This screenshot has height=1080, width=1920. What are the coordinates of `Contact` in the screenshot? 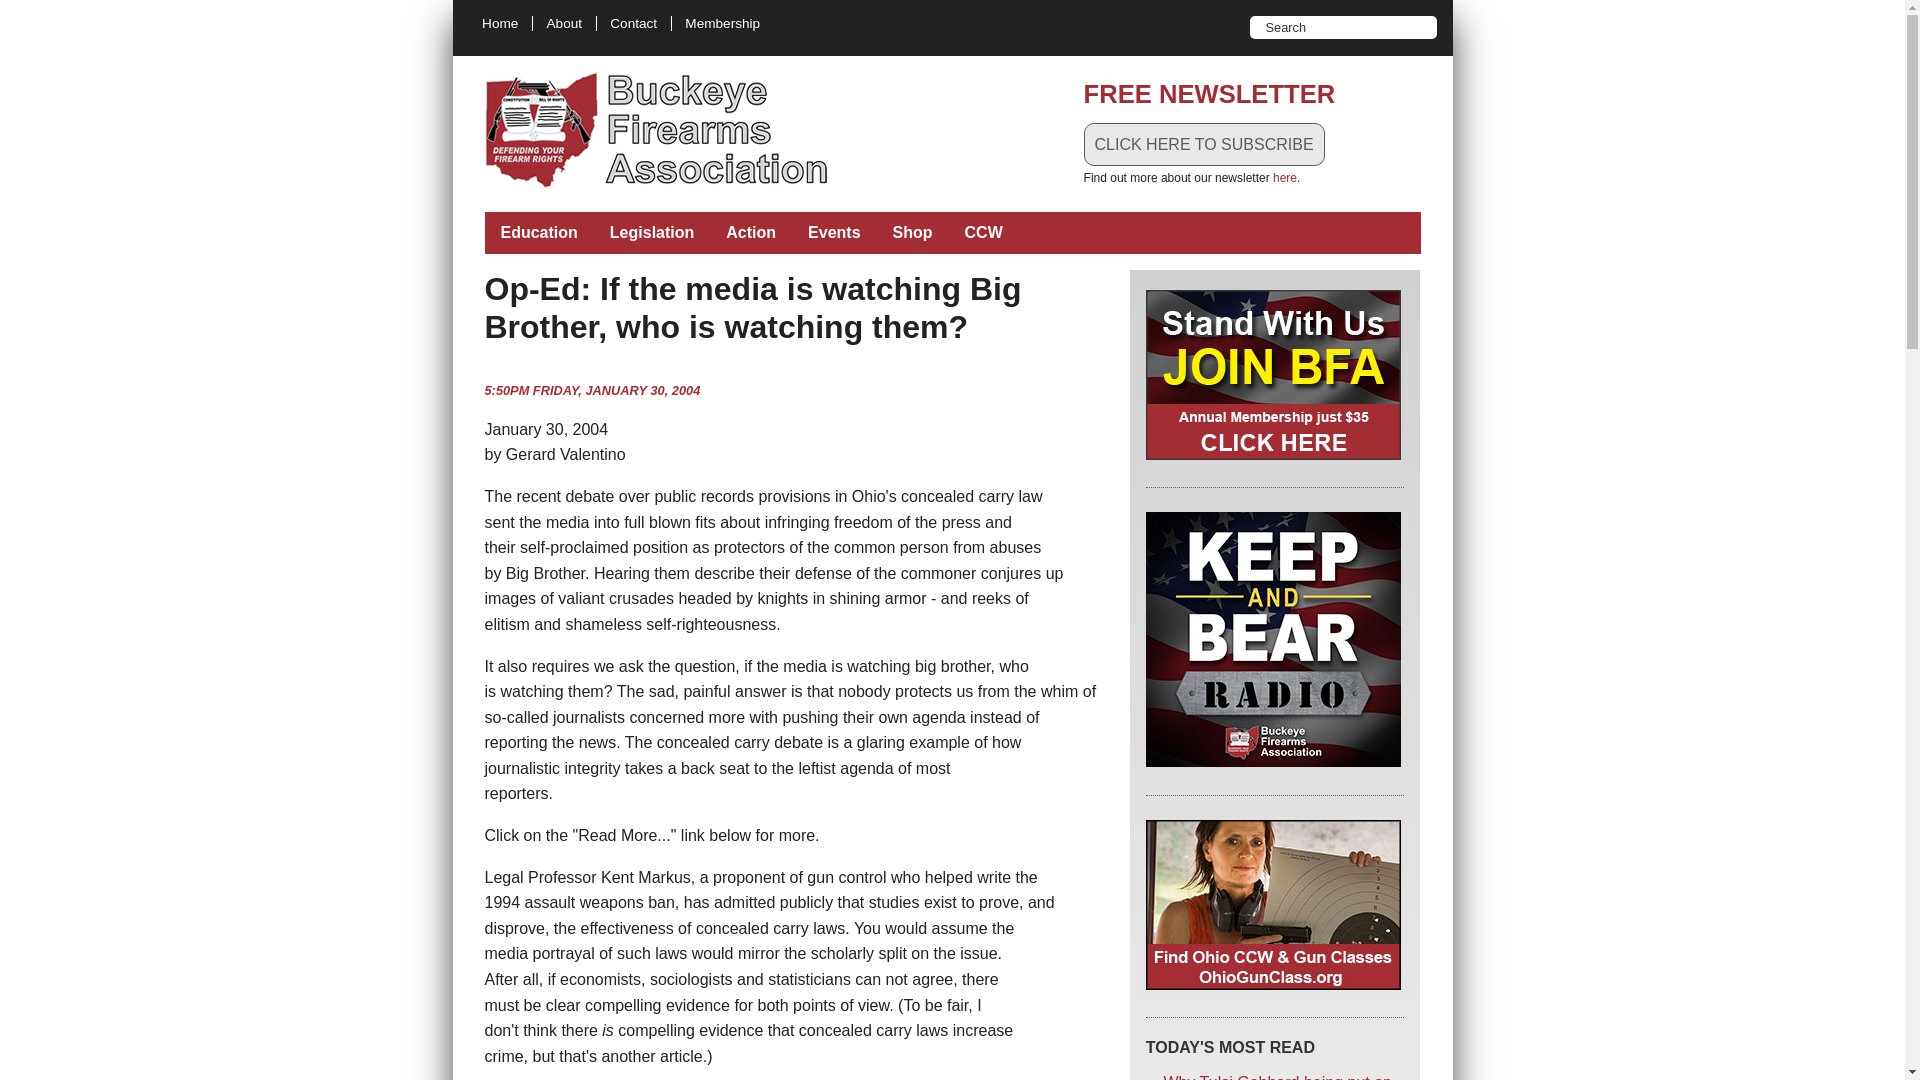 It's located at (634, 24).